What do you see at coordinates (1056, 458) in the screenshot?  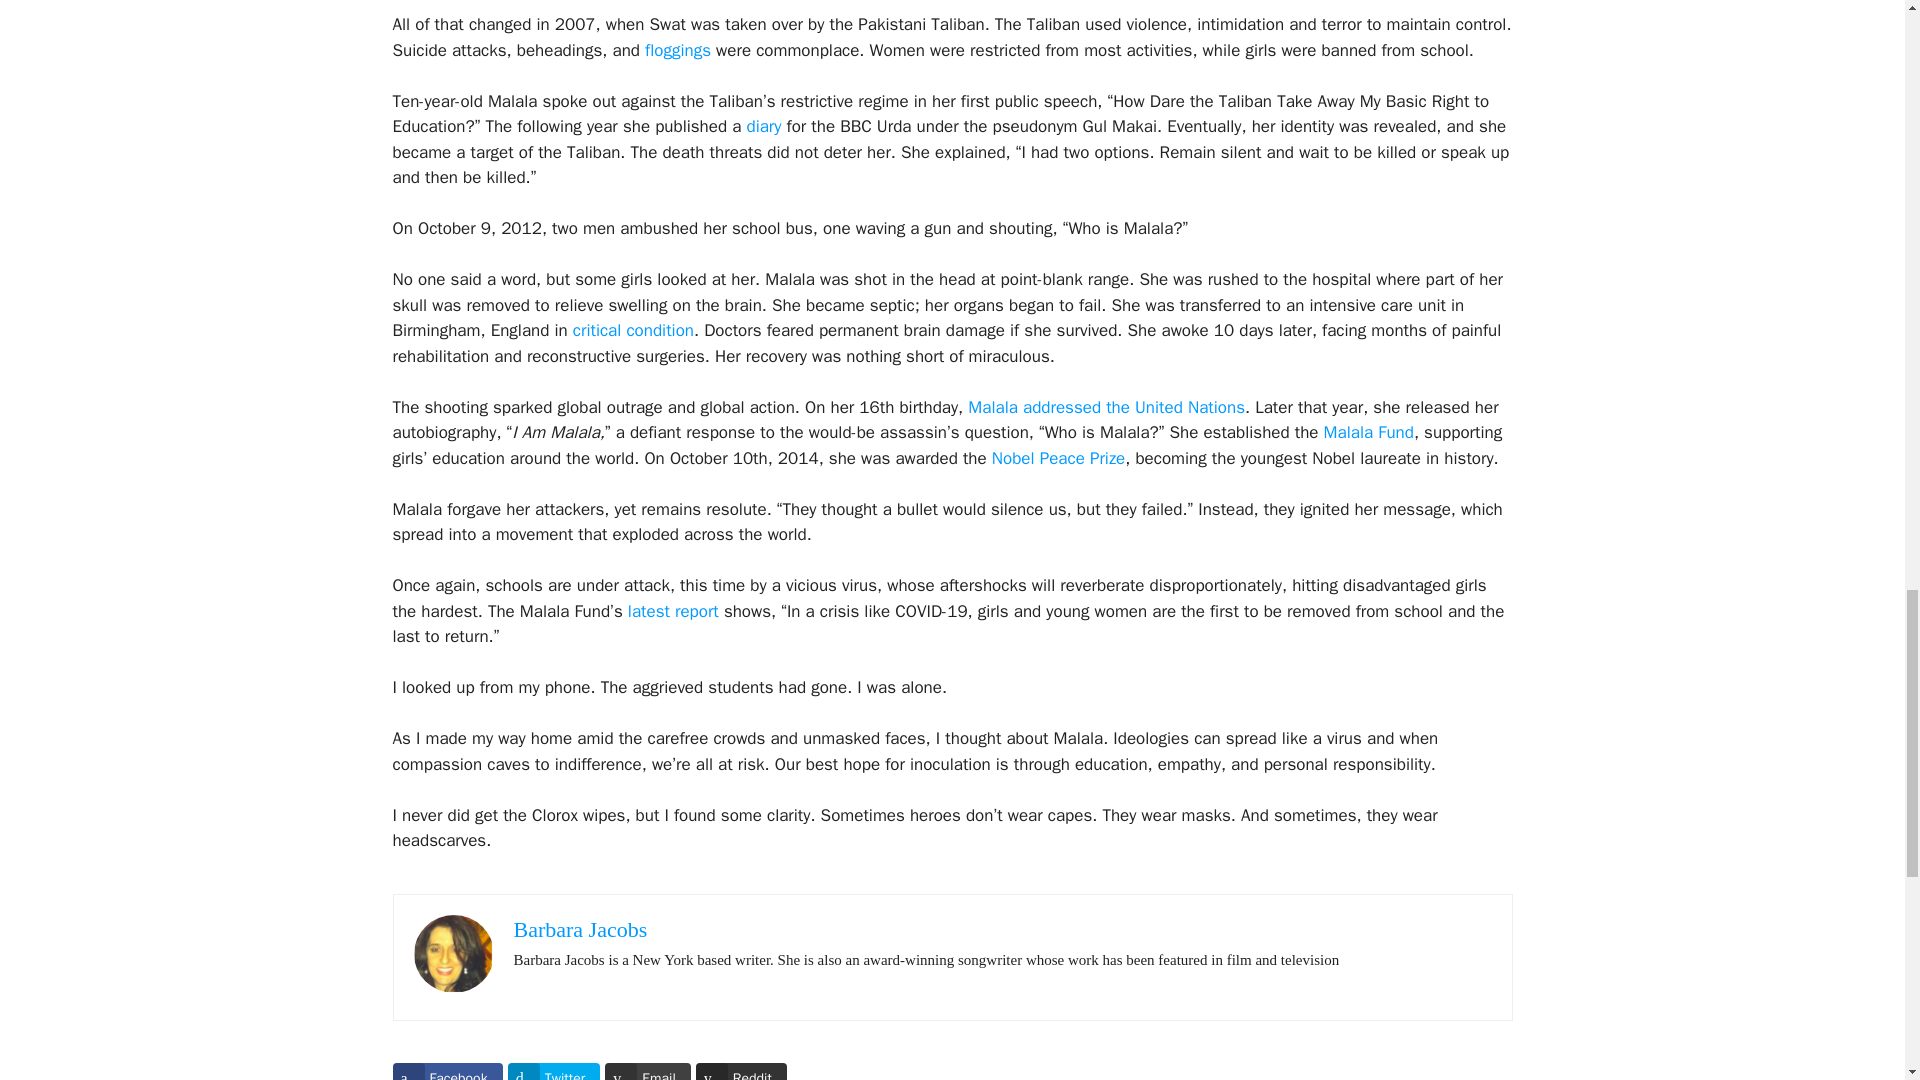 I see `Nobel Peace Prize` at bounding box center [1056, 458].